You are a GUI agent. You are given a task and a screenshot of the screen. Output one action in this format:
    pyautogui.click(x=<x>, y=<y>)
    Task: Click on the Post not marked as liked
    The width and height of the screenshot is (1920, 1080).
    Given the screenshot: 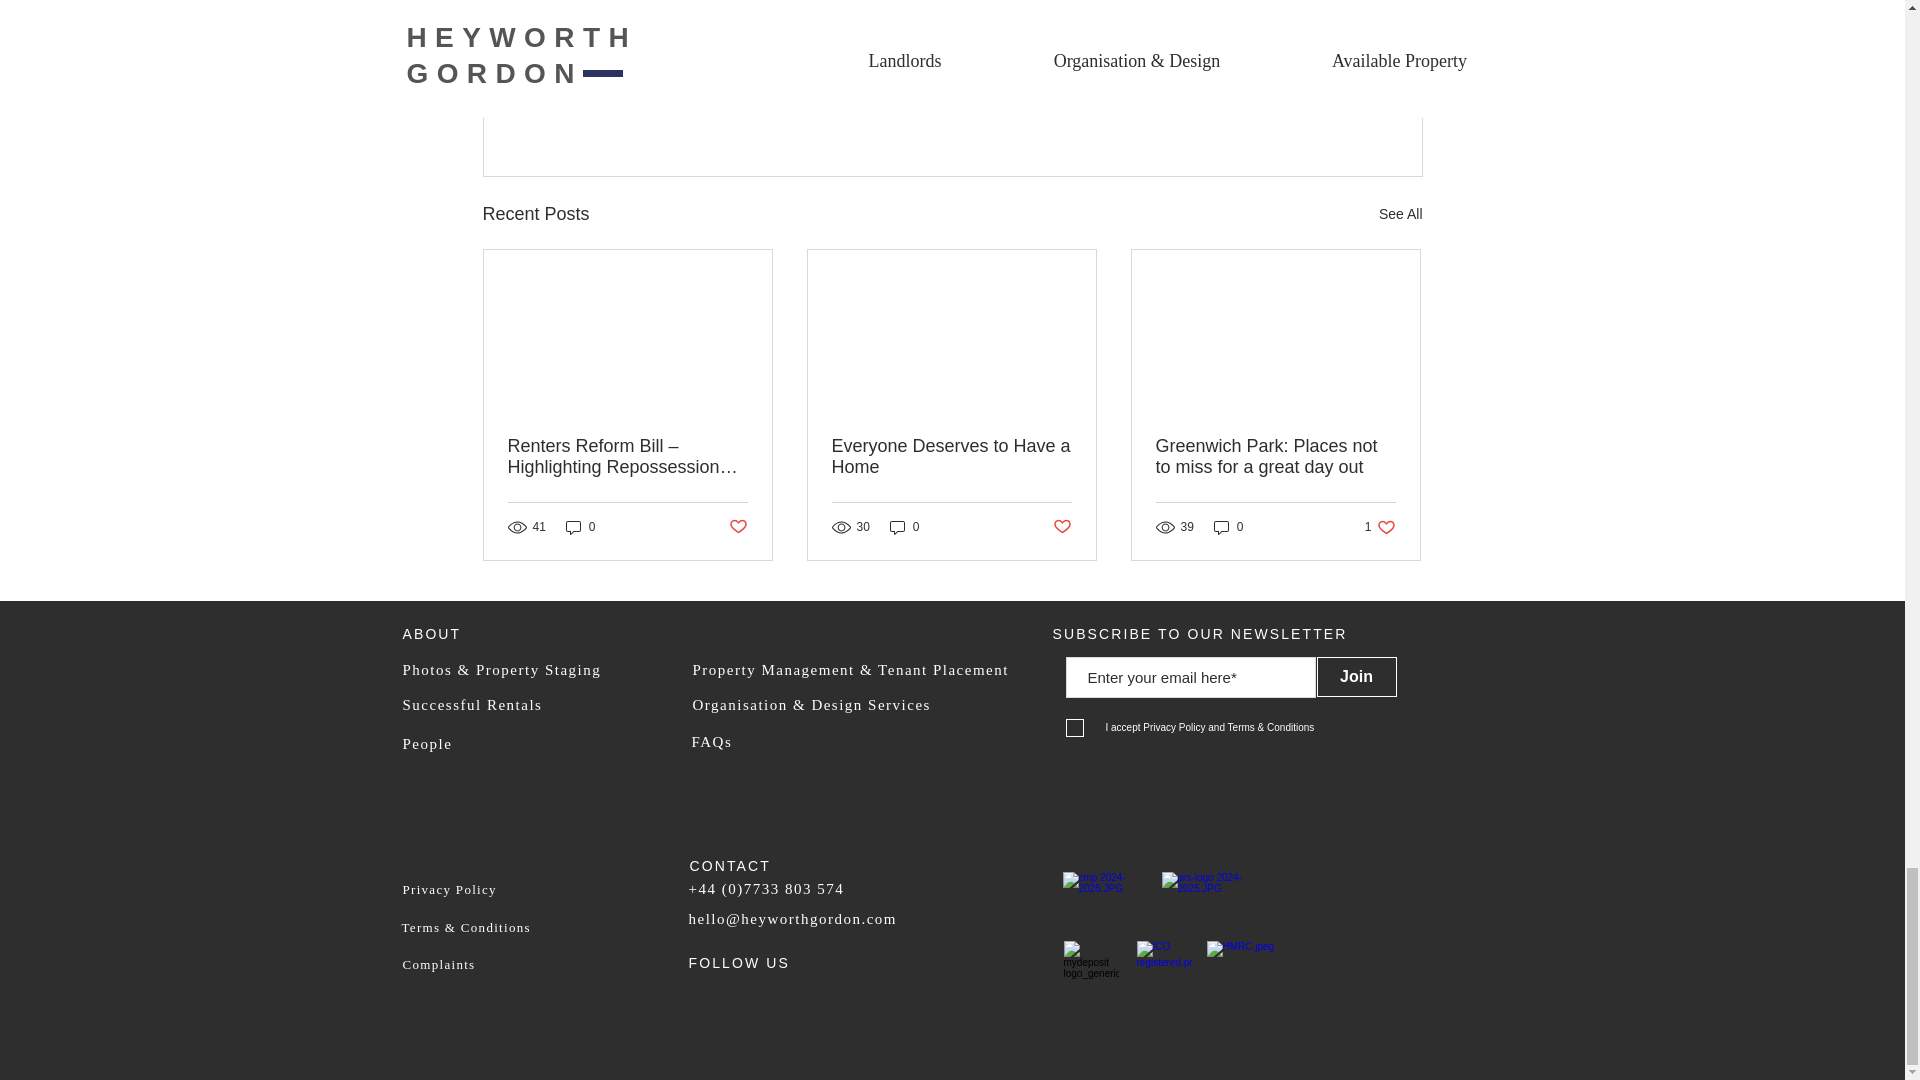 What is the action you would take?
    pyautogui.click(x=736, y=527)
    